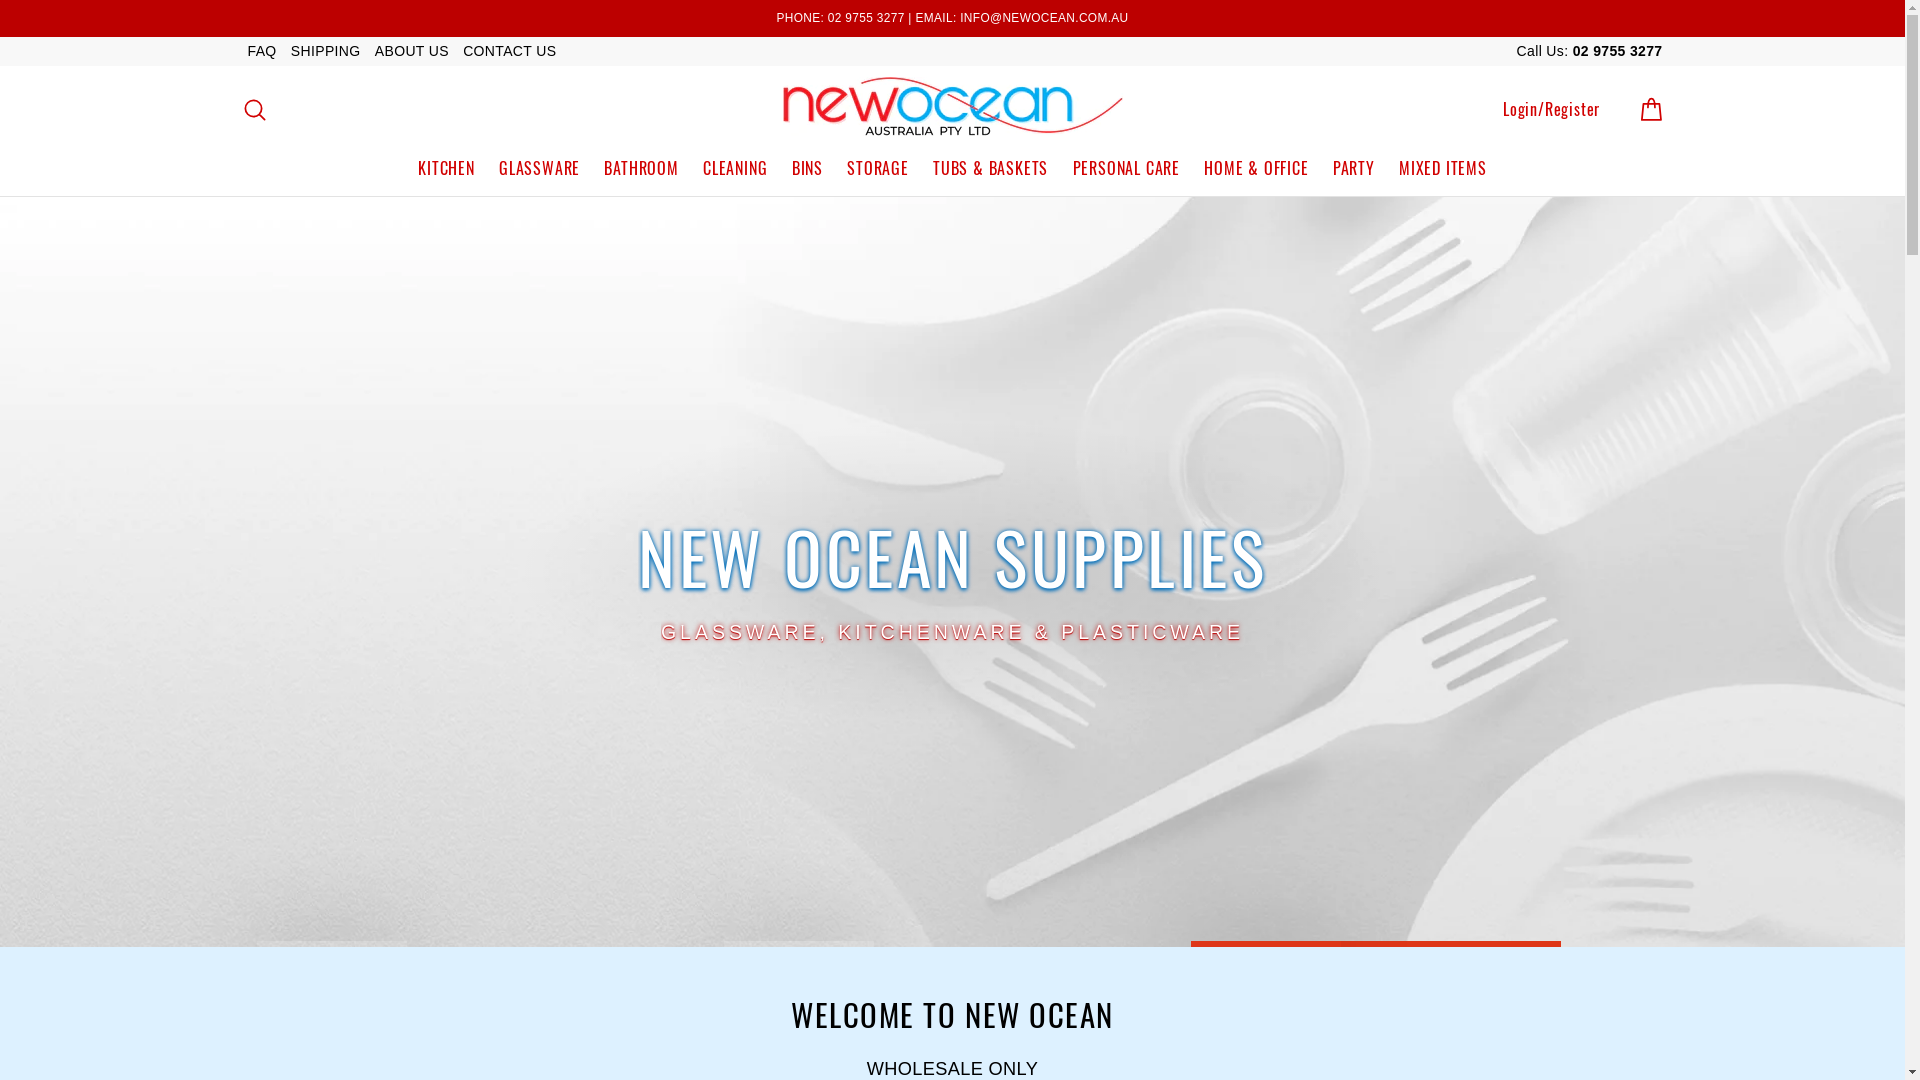  Describe the element at coordinates (510, 52) in the screenshot. I see `CONTACT US` at that location.